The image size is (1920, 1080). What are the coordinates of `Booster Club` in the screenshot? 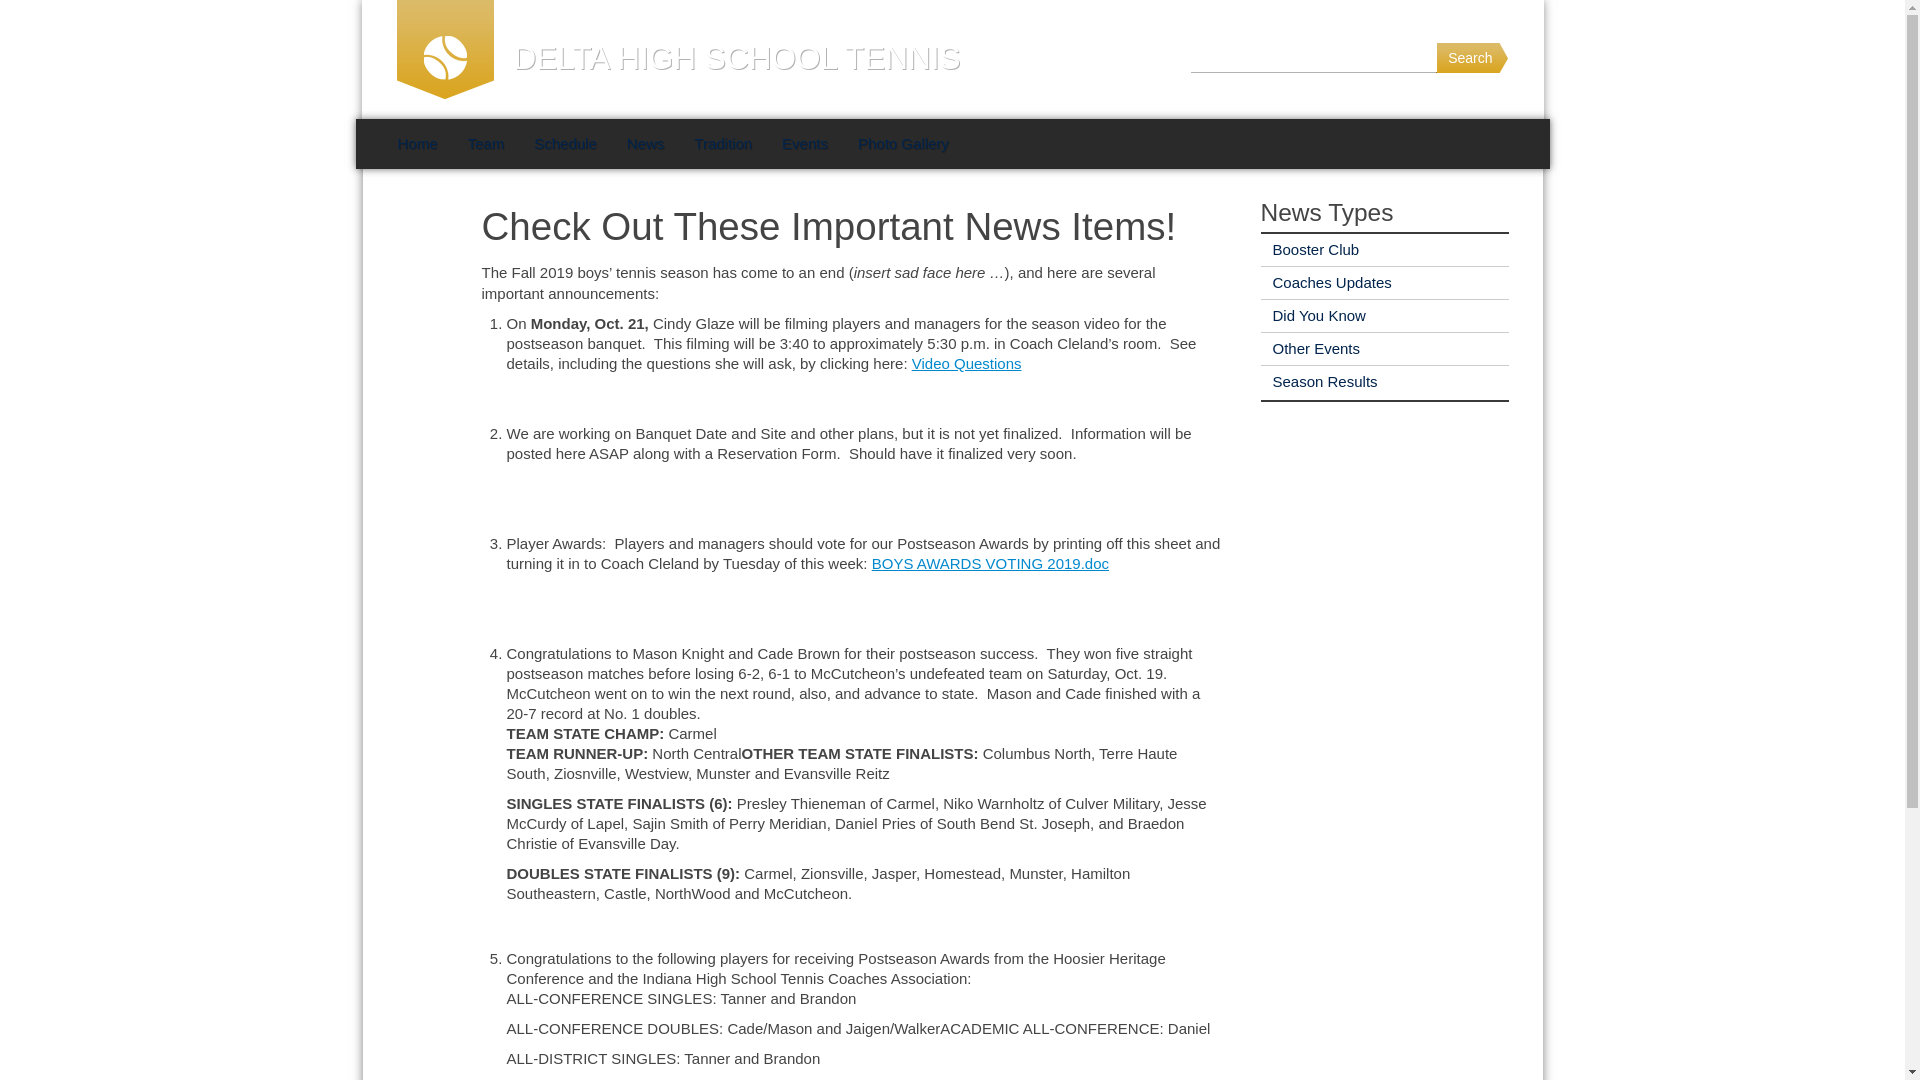 It's located at (1309, 249).